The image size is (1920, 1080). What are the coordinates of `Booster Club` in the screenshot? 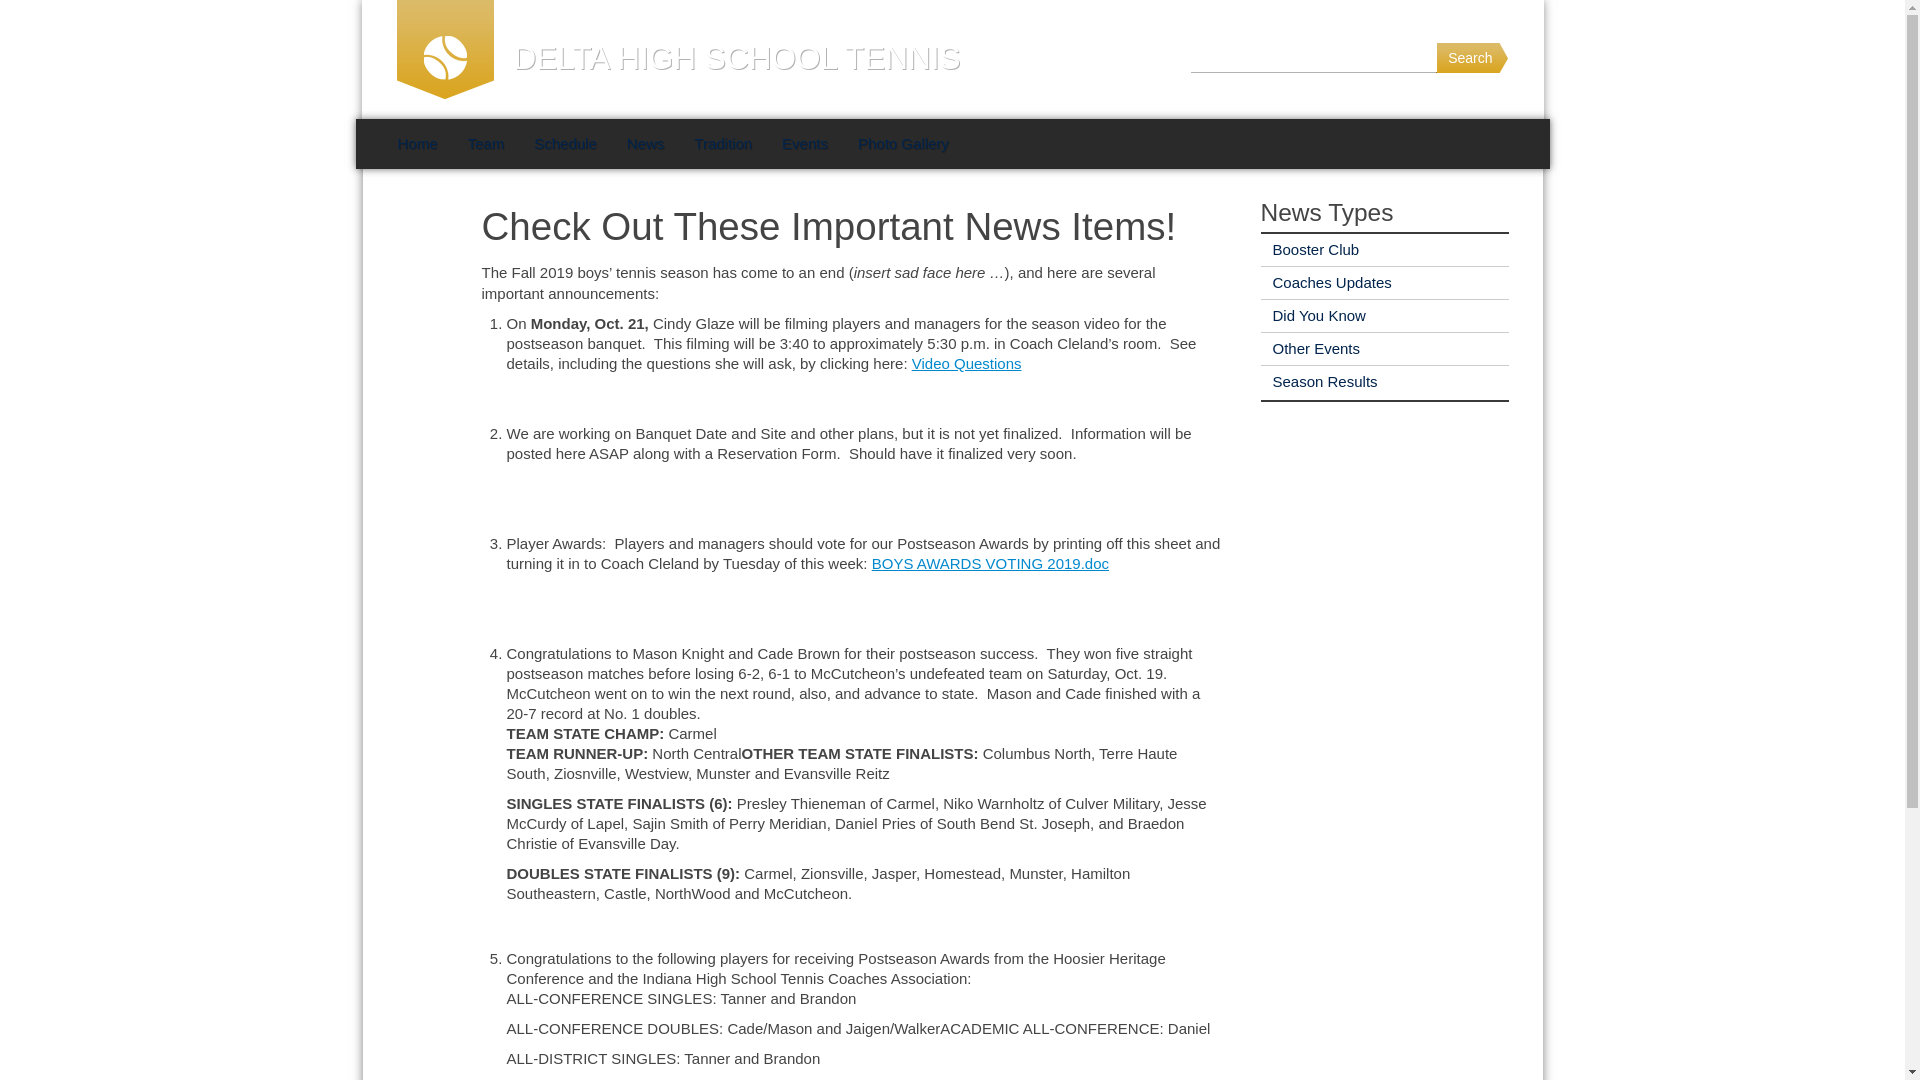 It's located at (1309, 249).